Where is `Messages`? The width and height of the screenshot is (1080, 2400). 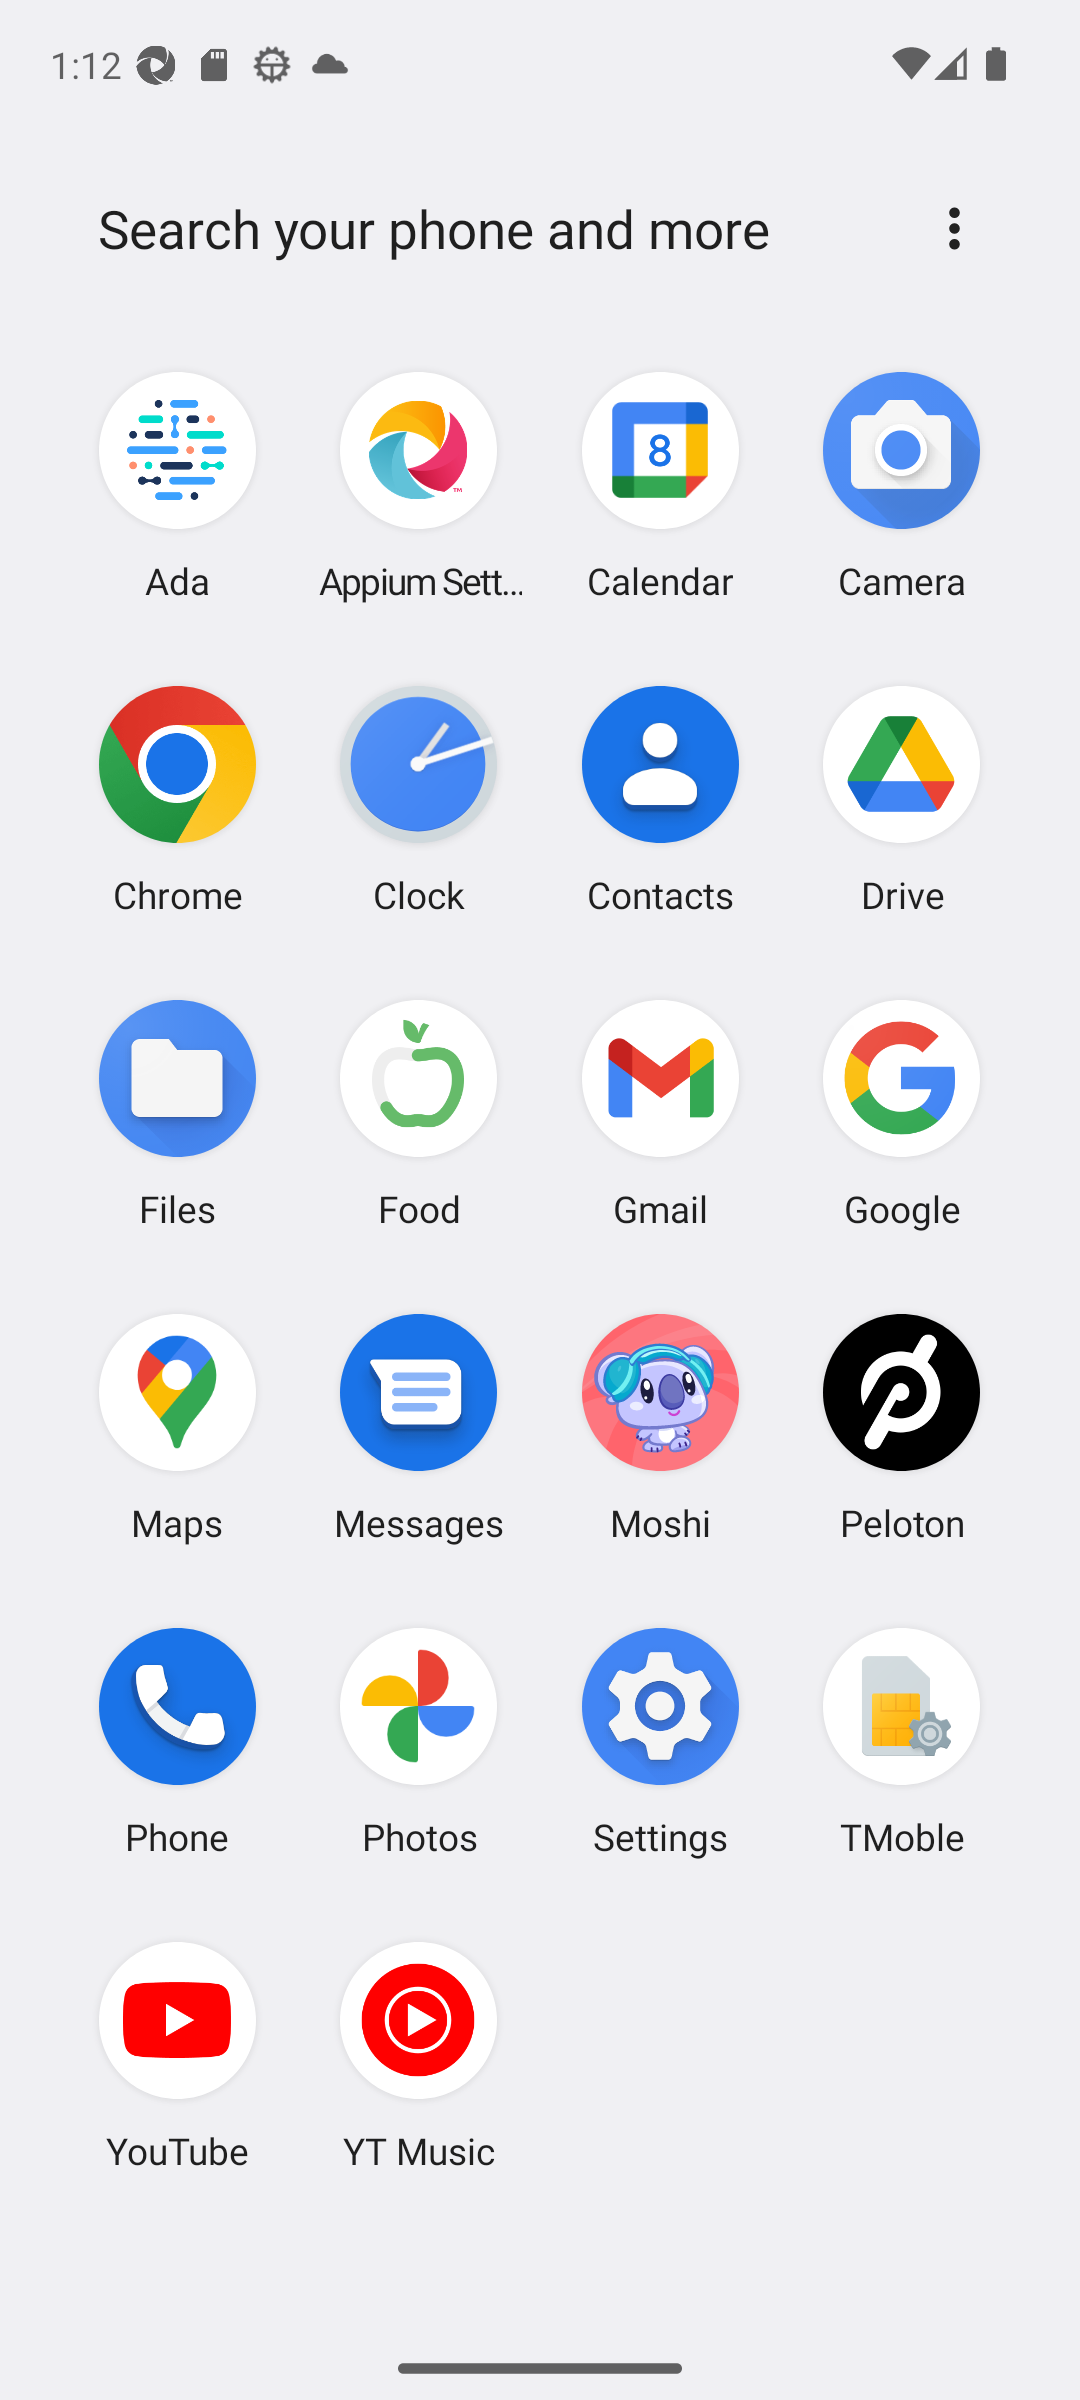 Messages is located at coordinates (419, 1426).